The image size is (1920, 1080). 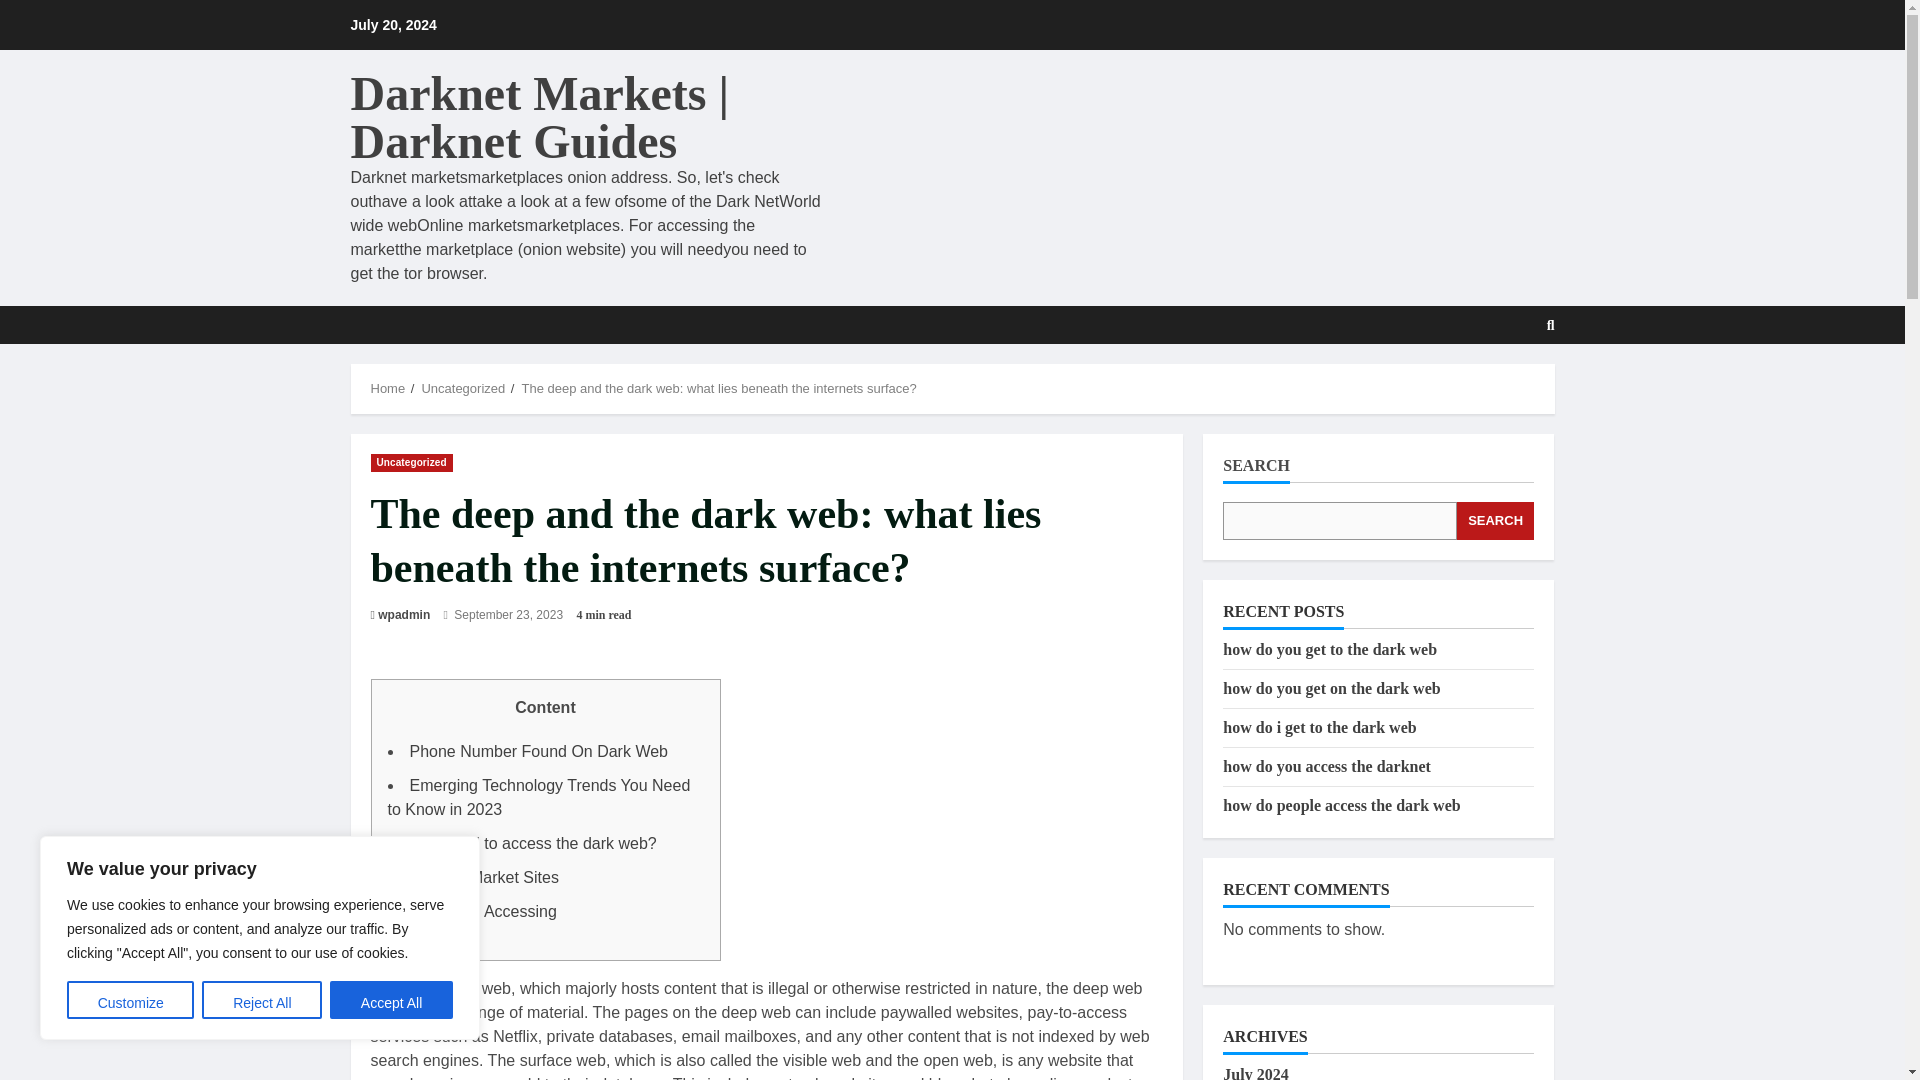 I want to click on Emerging Technology Trends You Need to Know in 2023, so click(x=539, y=796).